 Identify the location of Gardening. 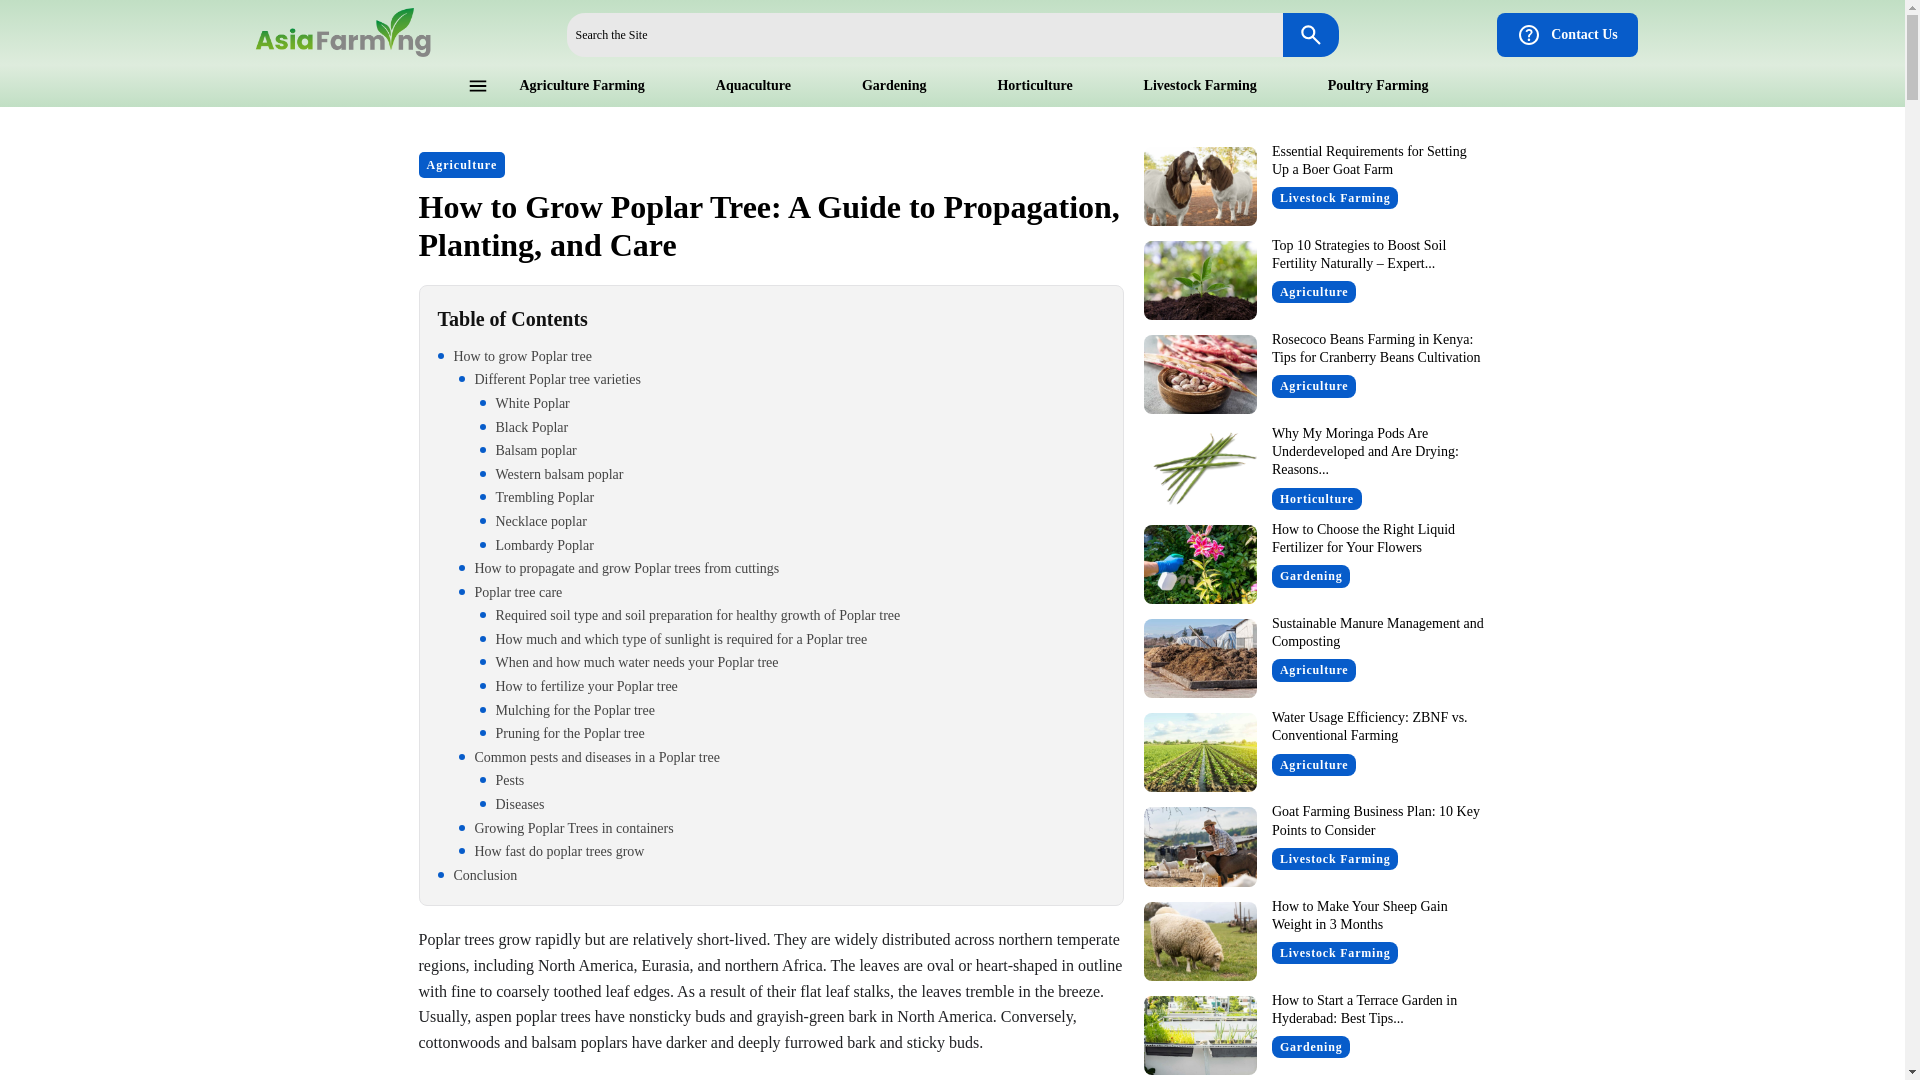
(894, 84).